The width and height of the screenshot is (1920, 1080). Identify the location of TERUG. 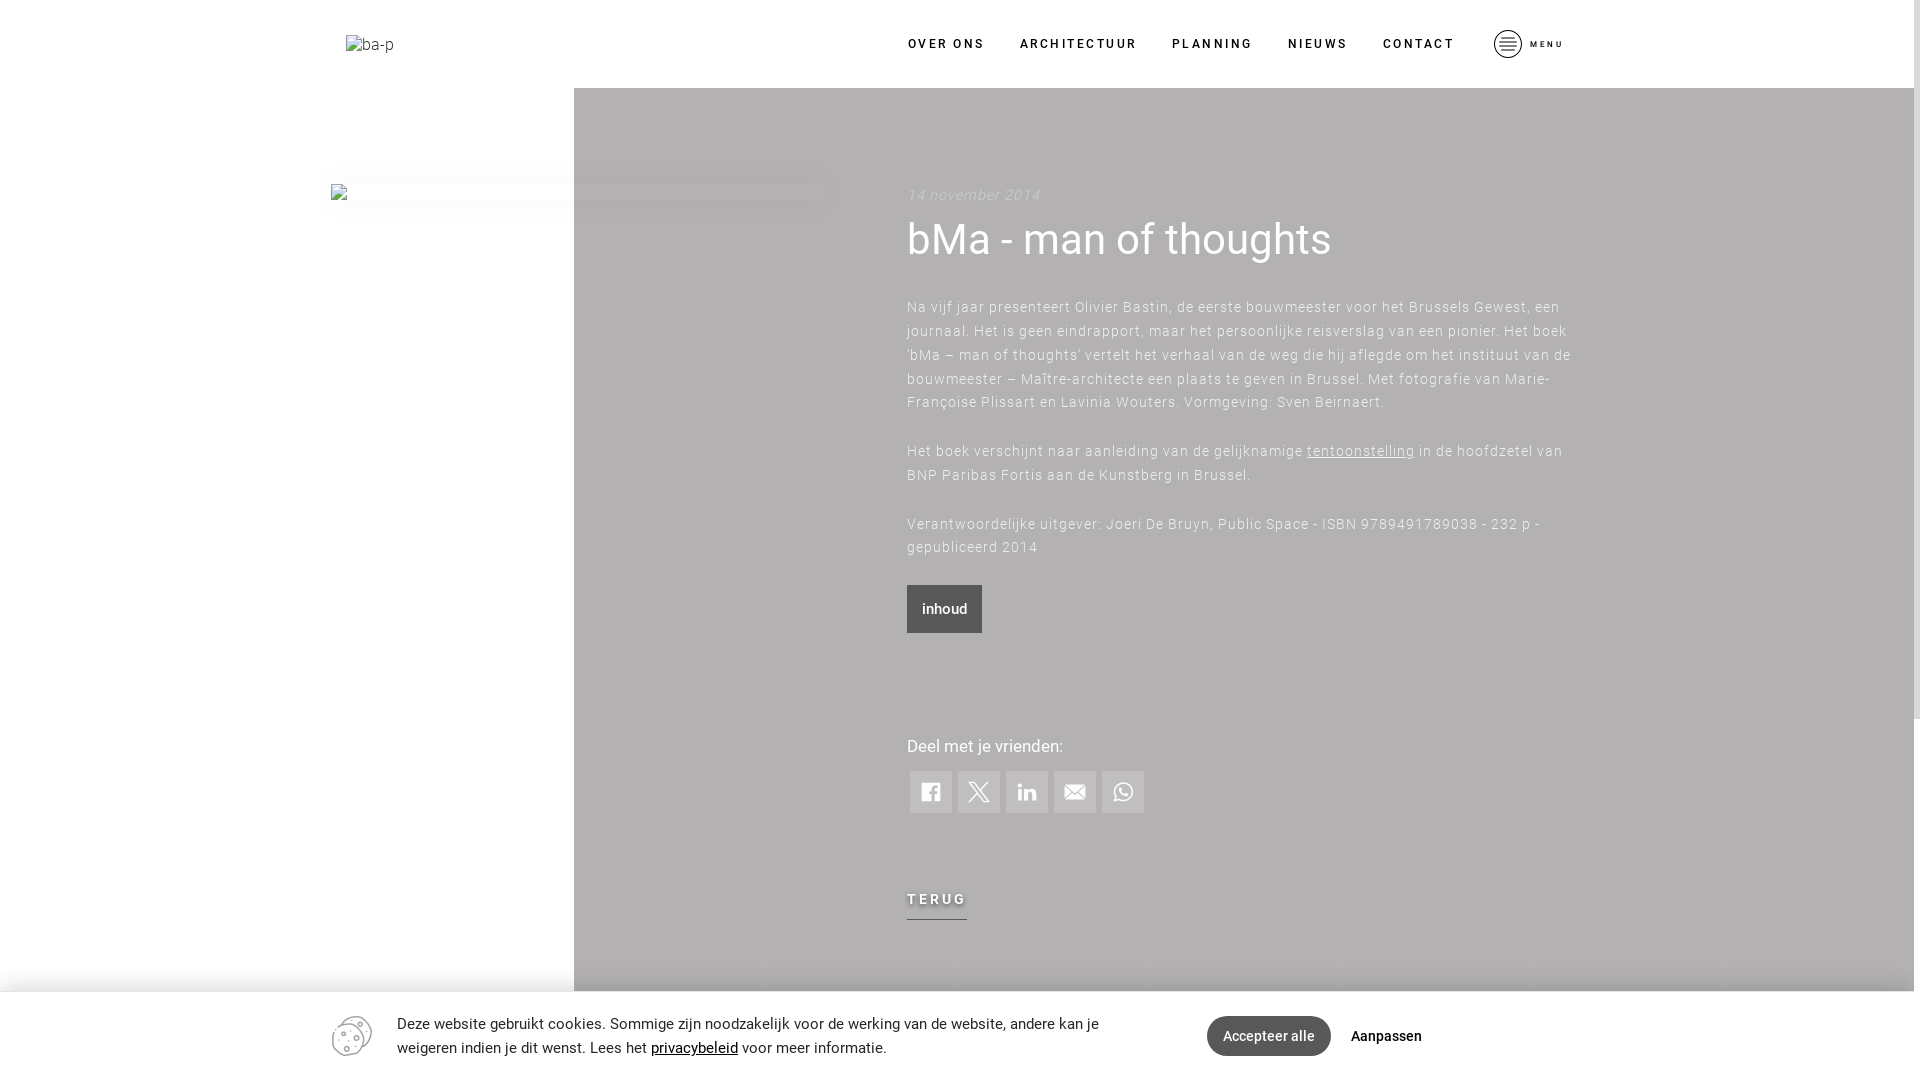
(937, 900).